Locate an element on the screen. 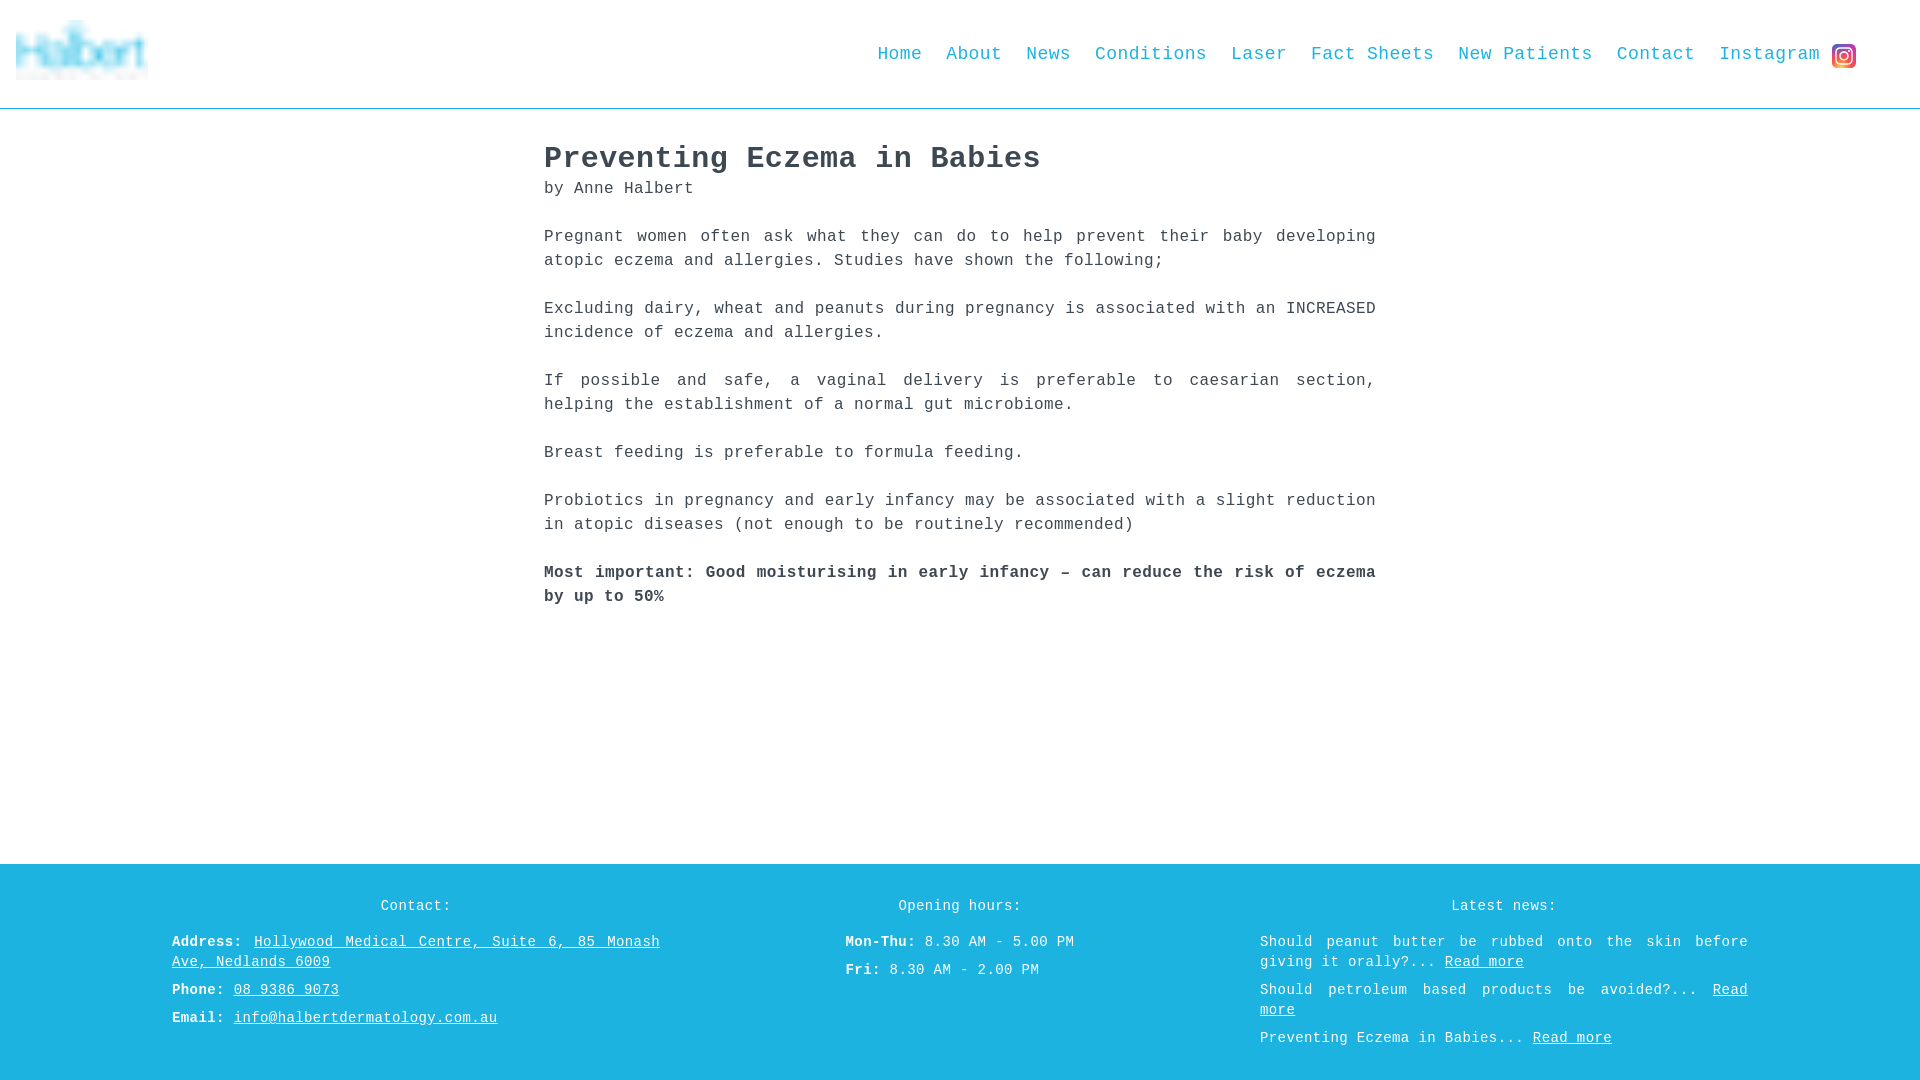  News is located at coordinates (1048, 54).